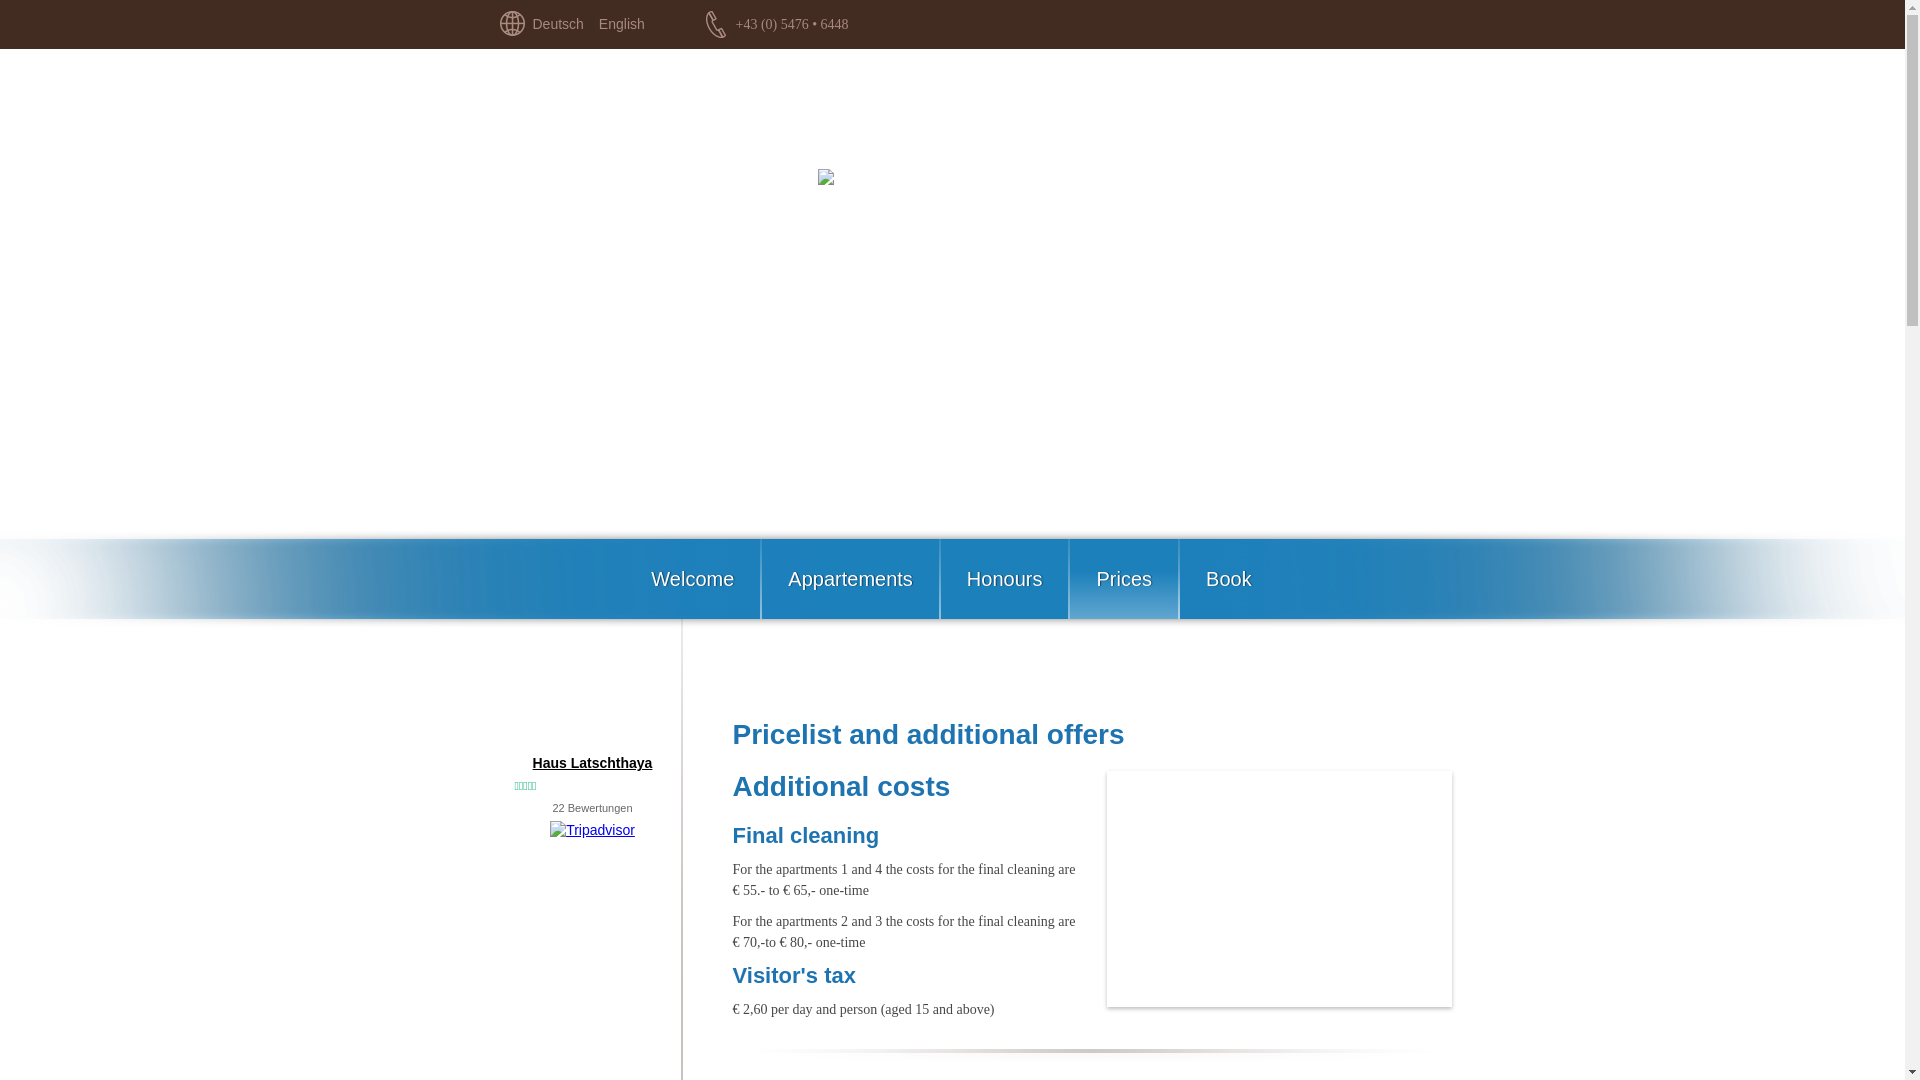 This screenshot has width=1920, height=1080. I want to click on Honours, so click(1006, 578).